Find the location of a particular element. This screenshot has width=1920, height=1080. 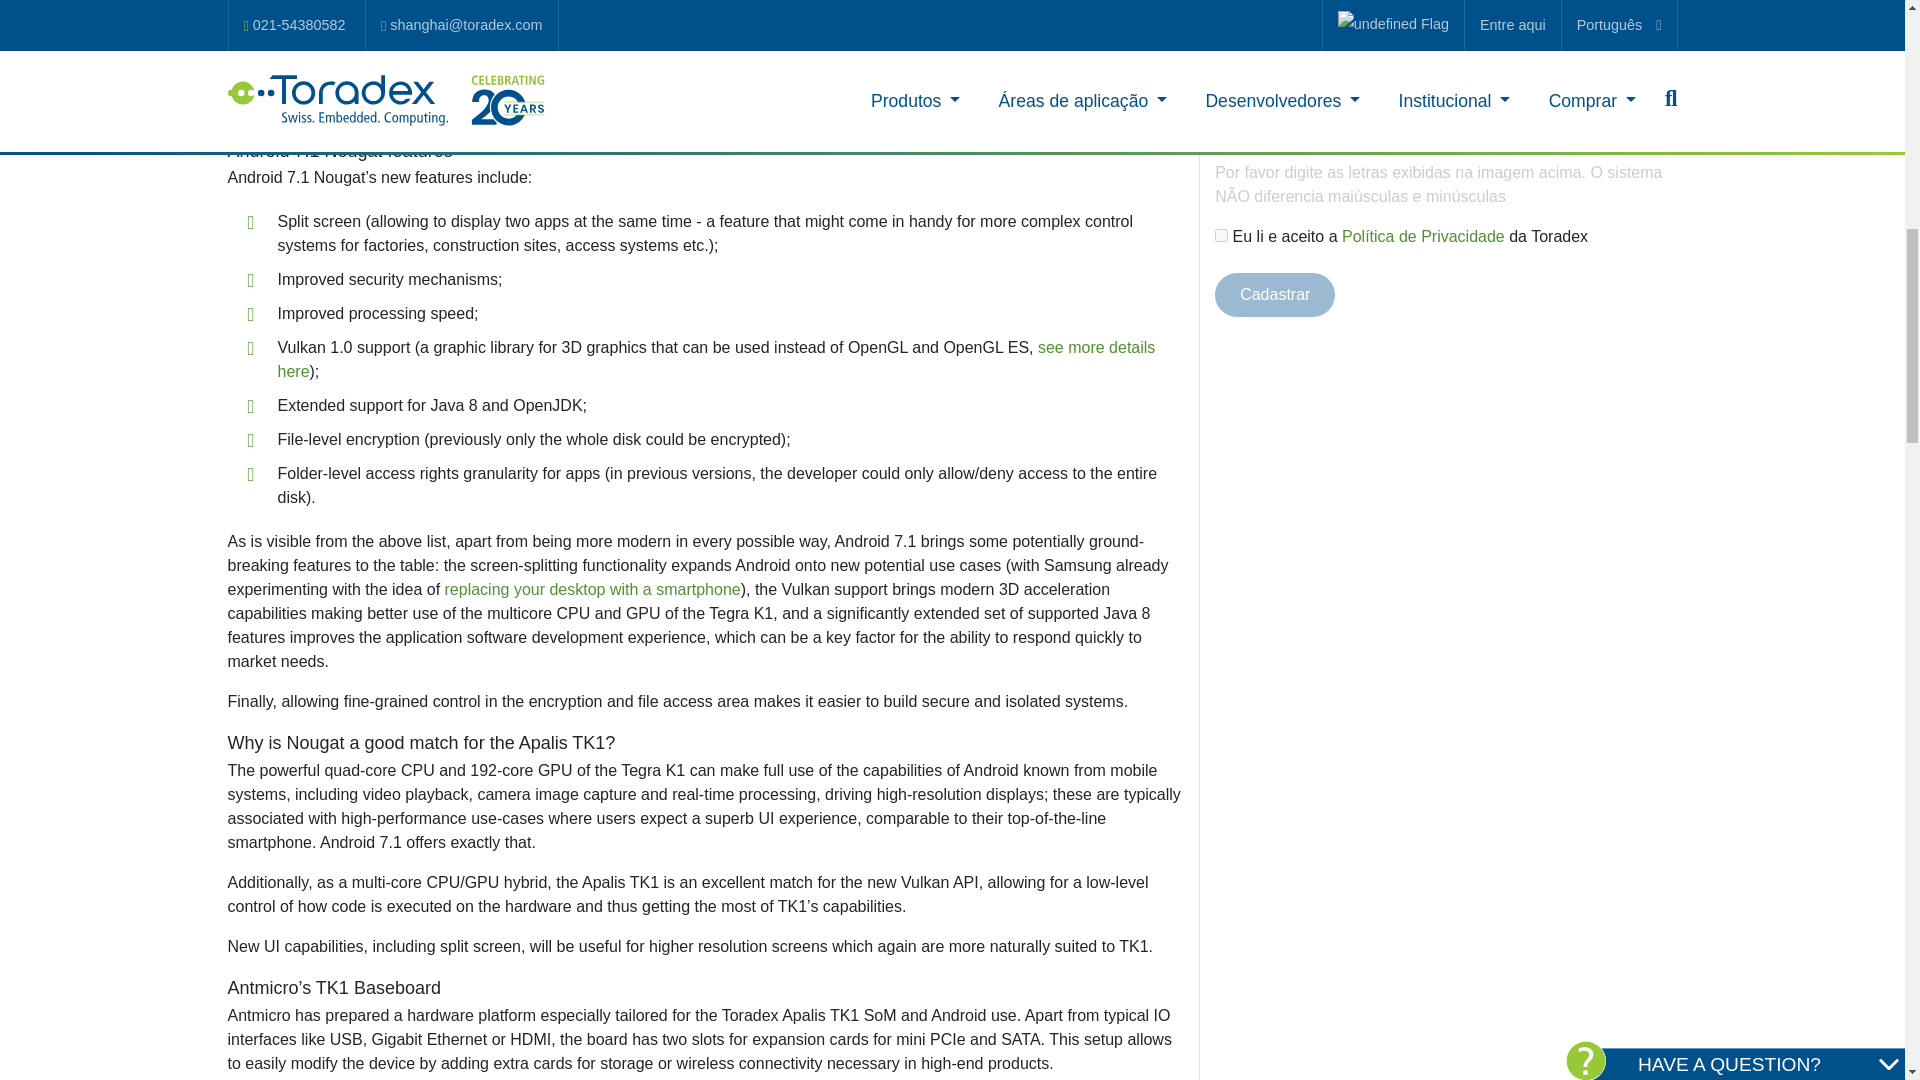

1 is located at coordinates (1222, 234).